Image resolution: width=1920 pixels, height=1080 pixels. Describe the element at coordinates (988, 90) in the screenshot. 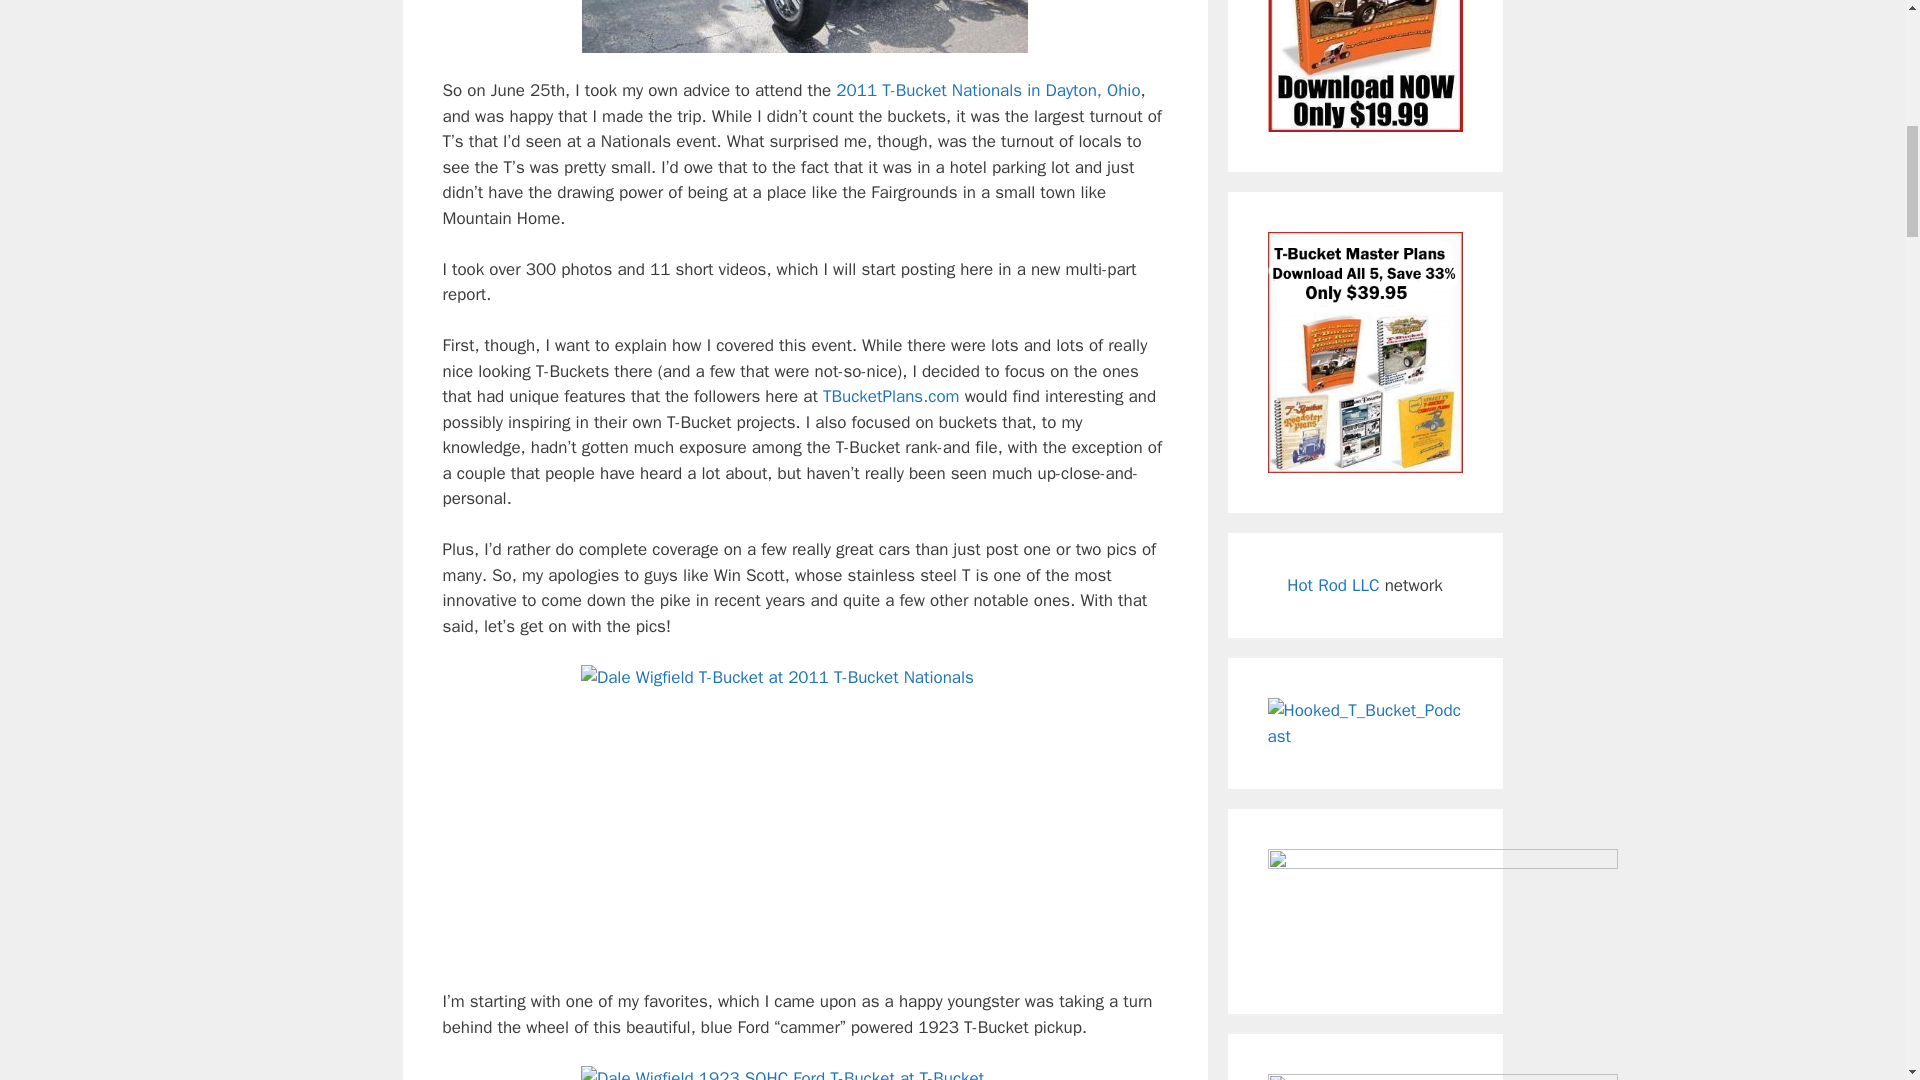

I see `2011 T-Bucket Nationals in Dayton, Ohio` at that location.